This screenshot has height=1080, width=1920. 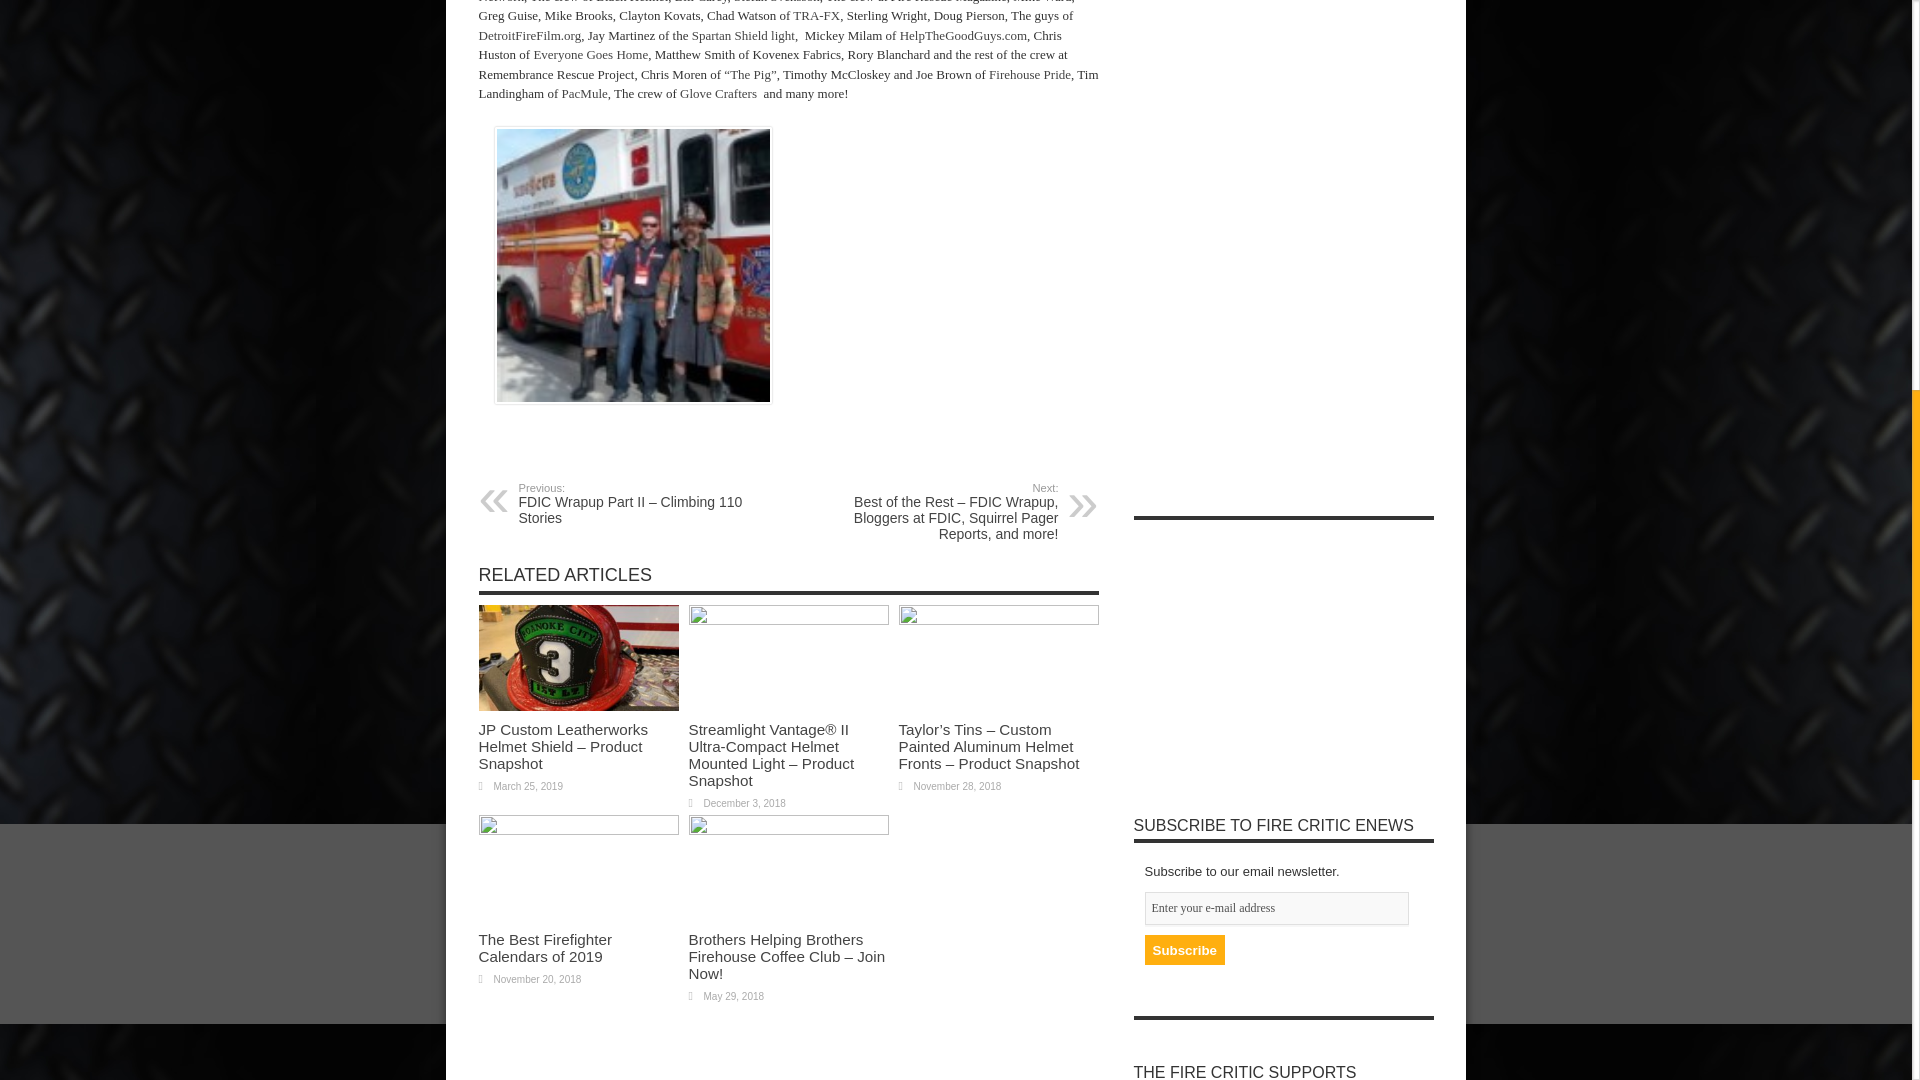 I want to click on DetroitFireFilm.org, so click(x=530, y=36).